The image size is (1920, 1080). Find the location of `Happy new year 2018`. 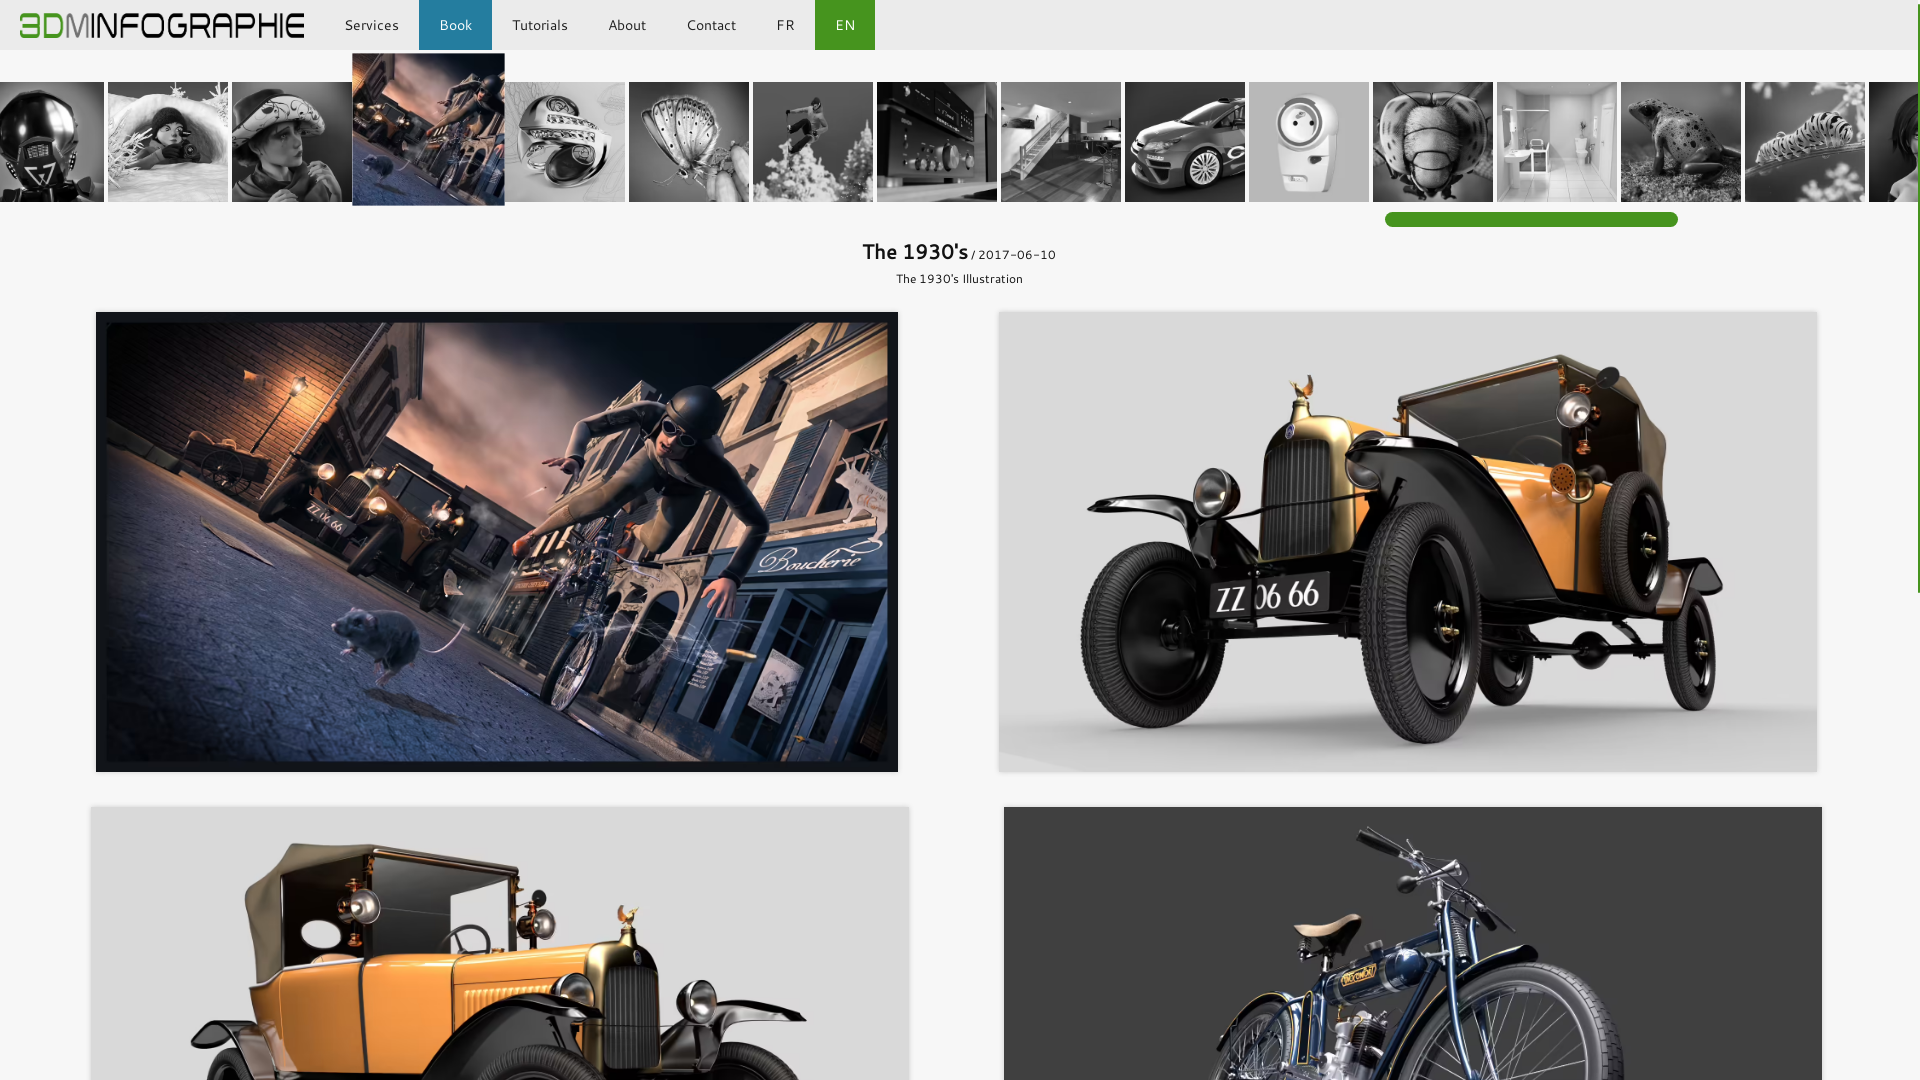

Happy new year 2018 is located at coordinates (168, 142).